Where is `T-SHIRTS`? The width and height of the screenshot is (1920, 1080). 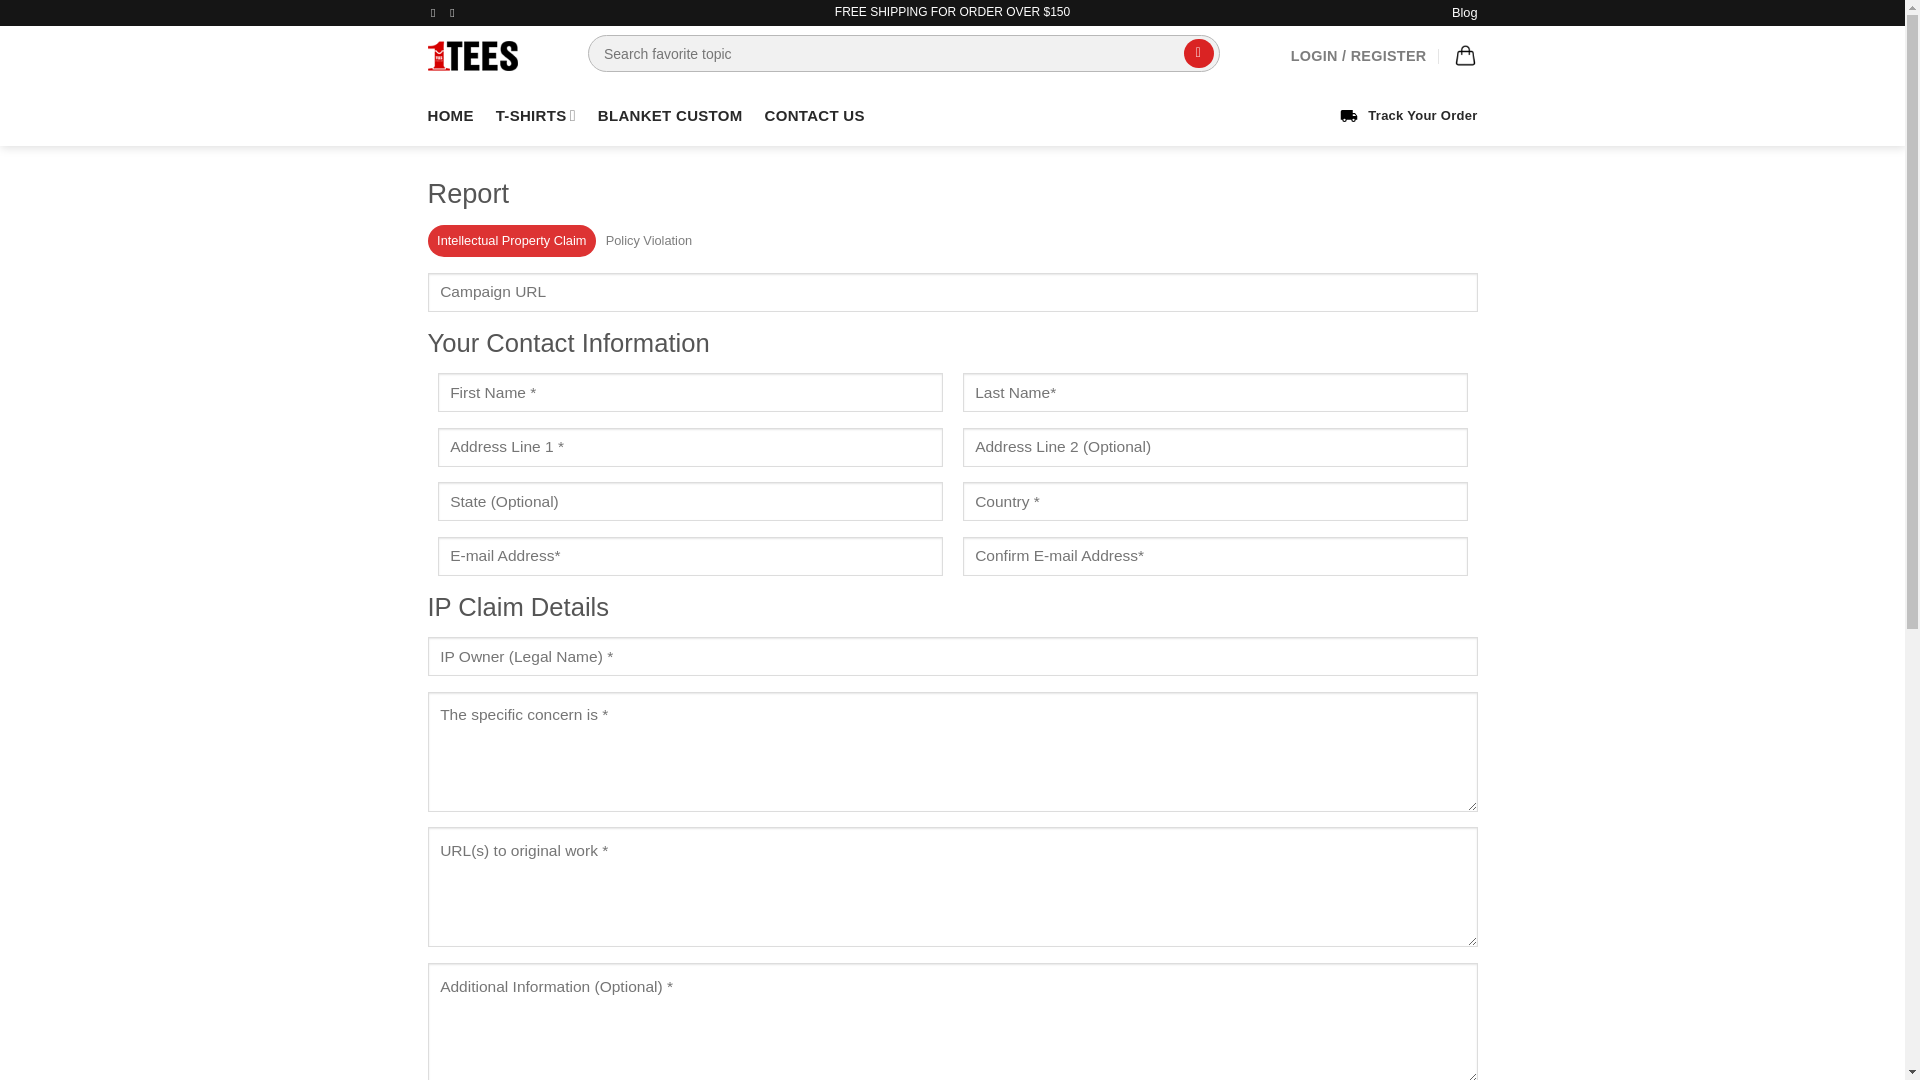
T-SHIRTS is located at coordinates (536, 116).